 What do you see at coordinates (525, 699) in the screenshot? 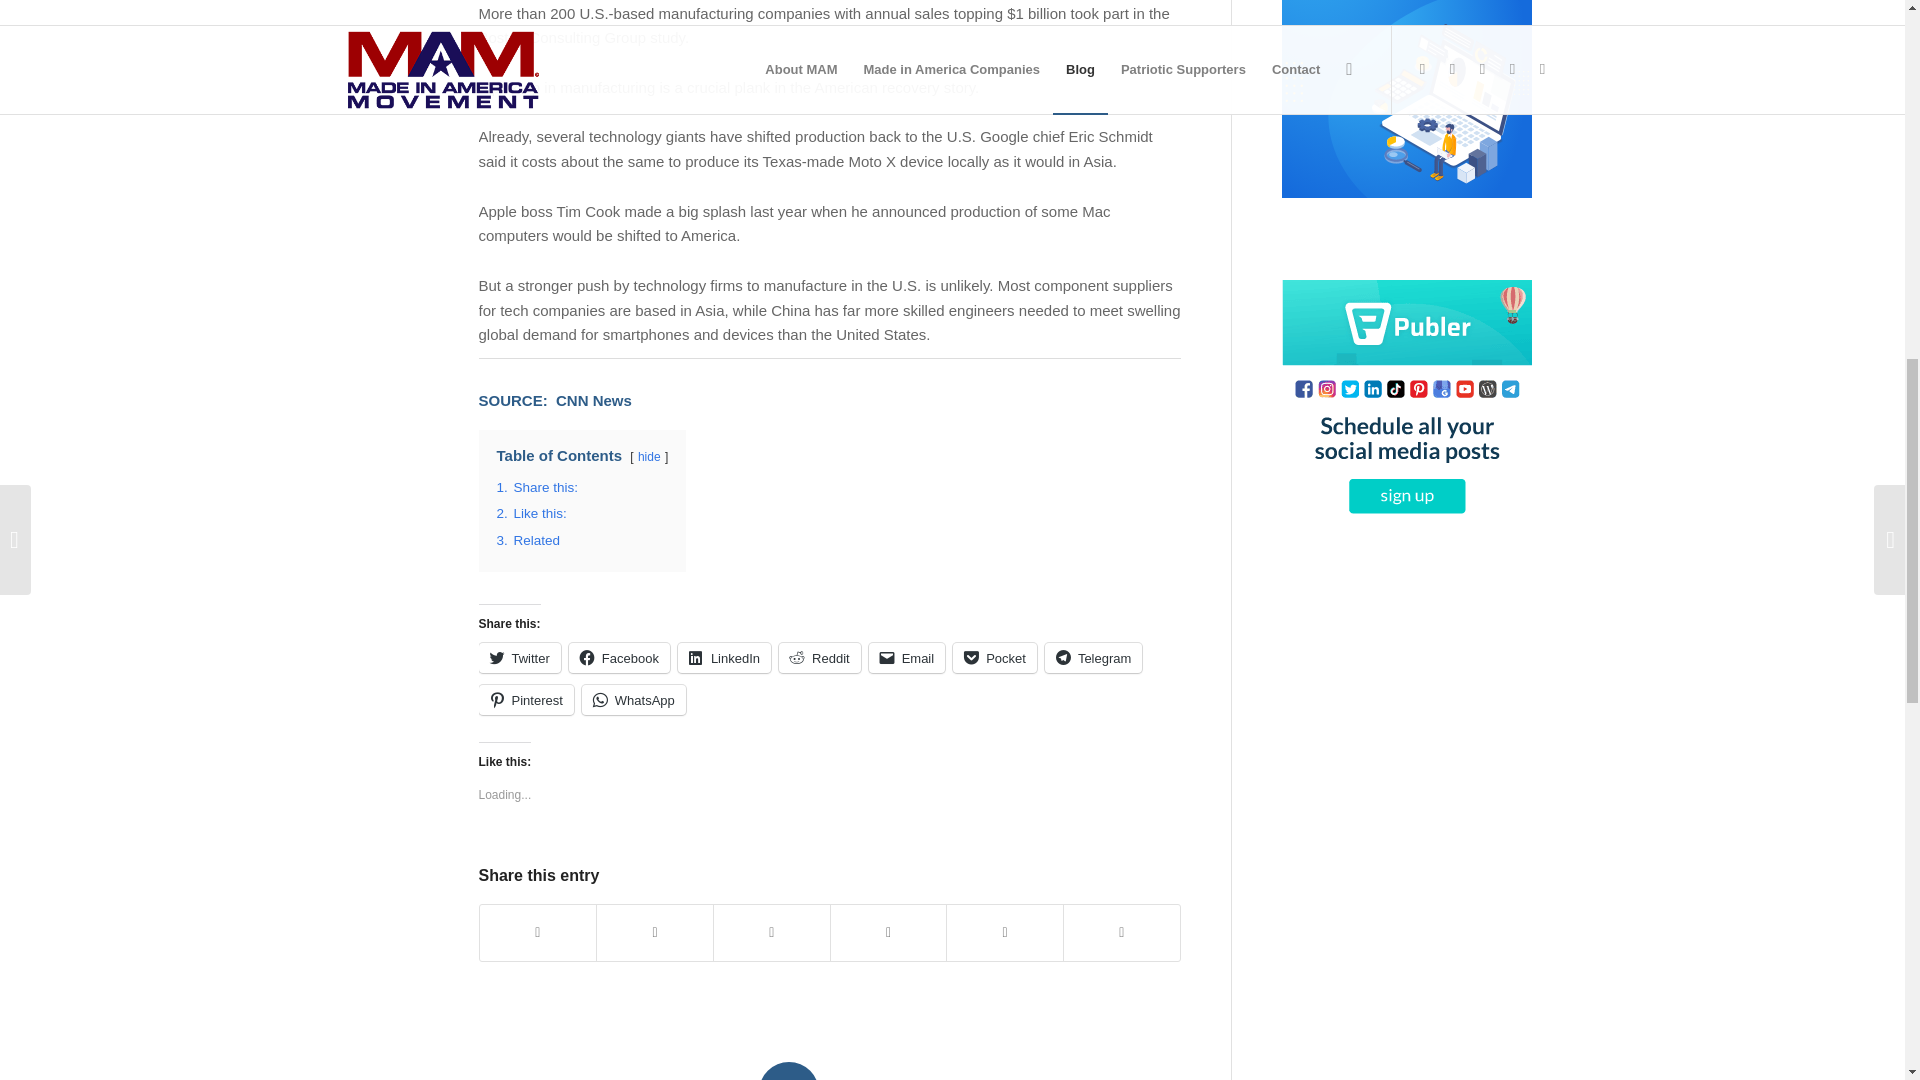
I see `Click to share on Pinterest` at bounding box center [525, 699].